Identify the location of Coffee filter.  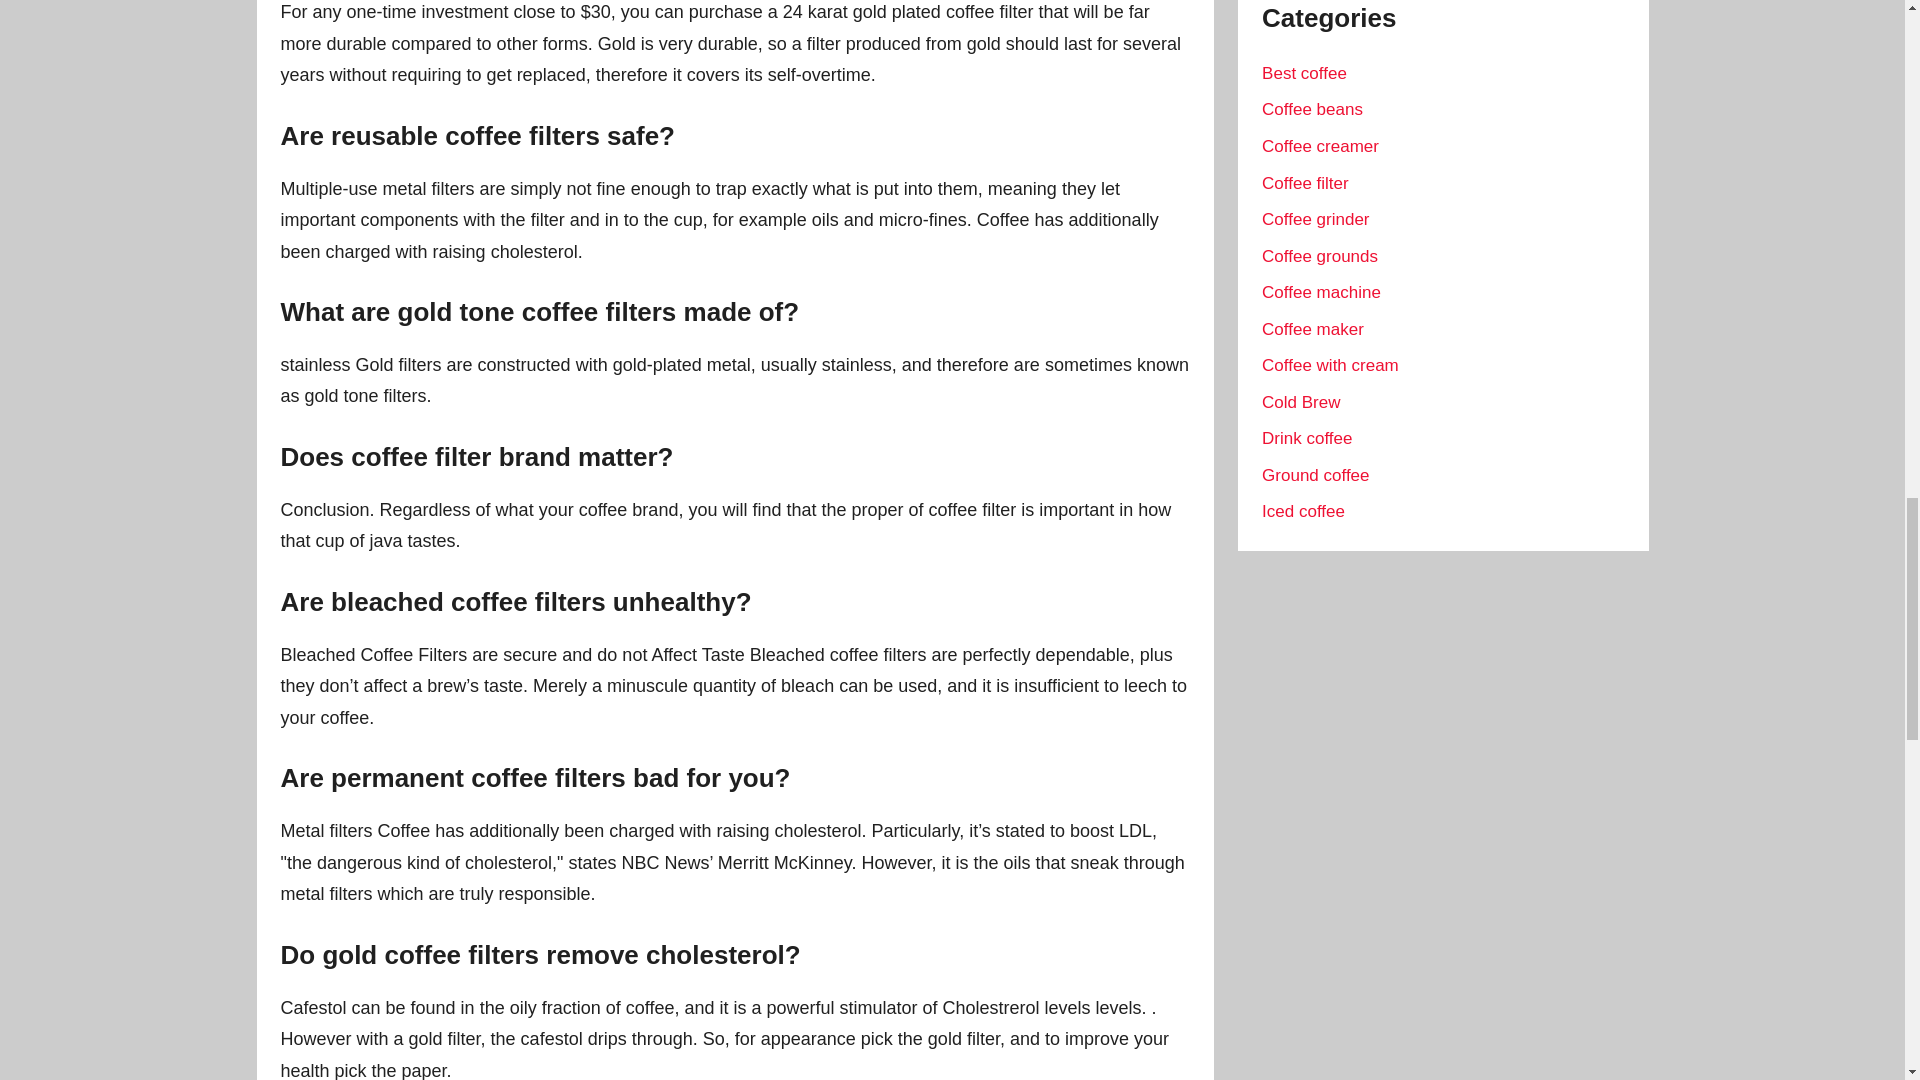
(1305, 183).